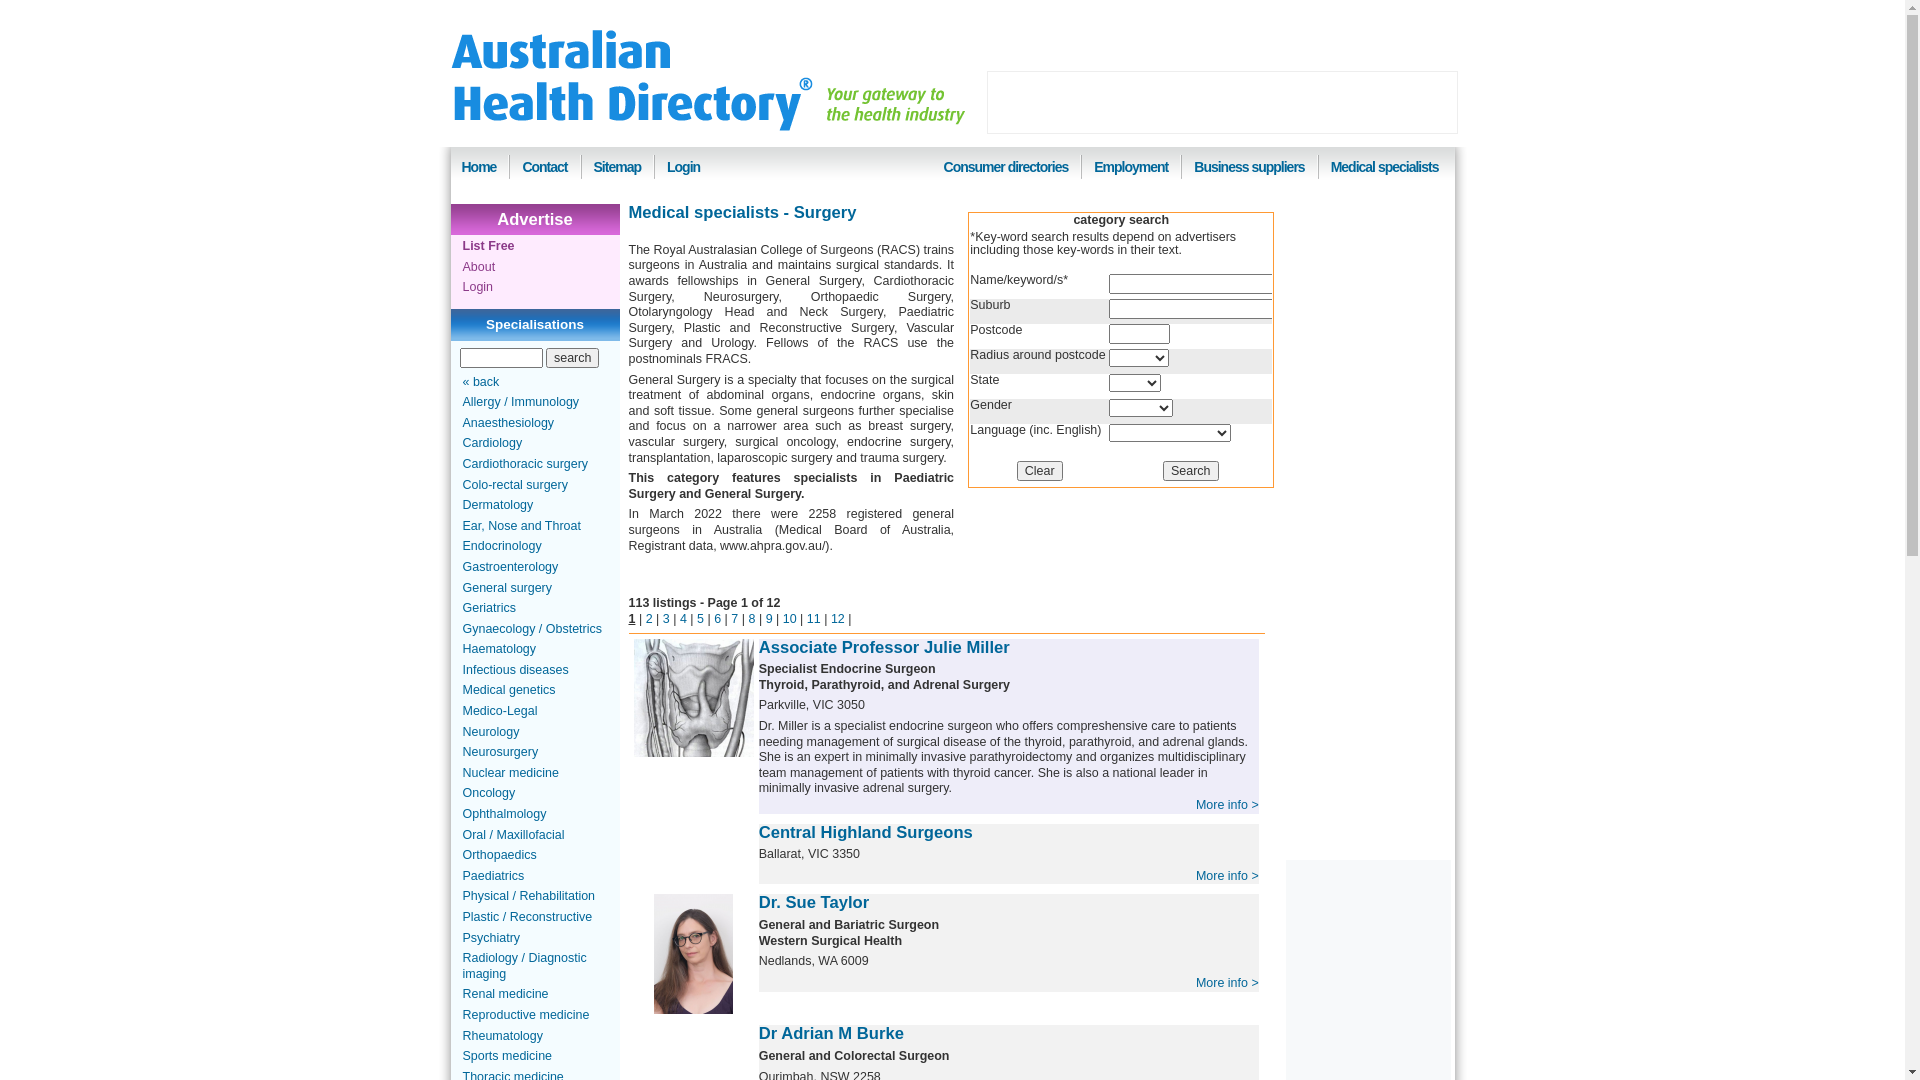 This screenshot has height=1080, width=1920. What do you see at coordinates (631, 80) in the screenshot?
I see `Australian Health Directory` at bounding box center [631, 80].